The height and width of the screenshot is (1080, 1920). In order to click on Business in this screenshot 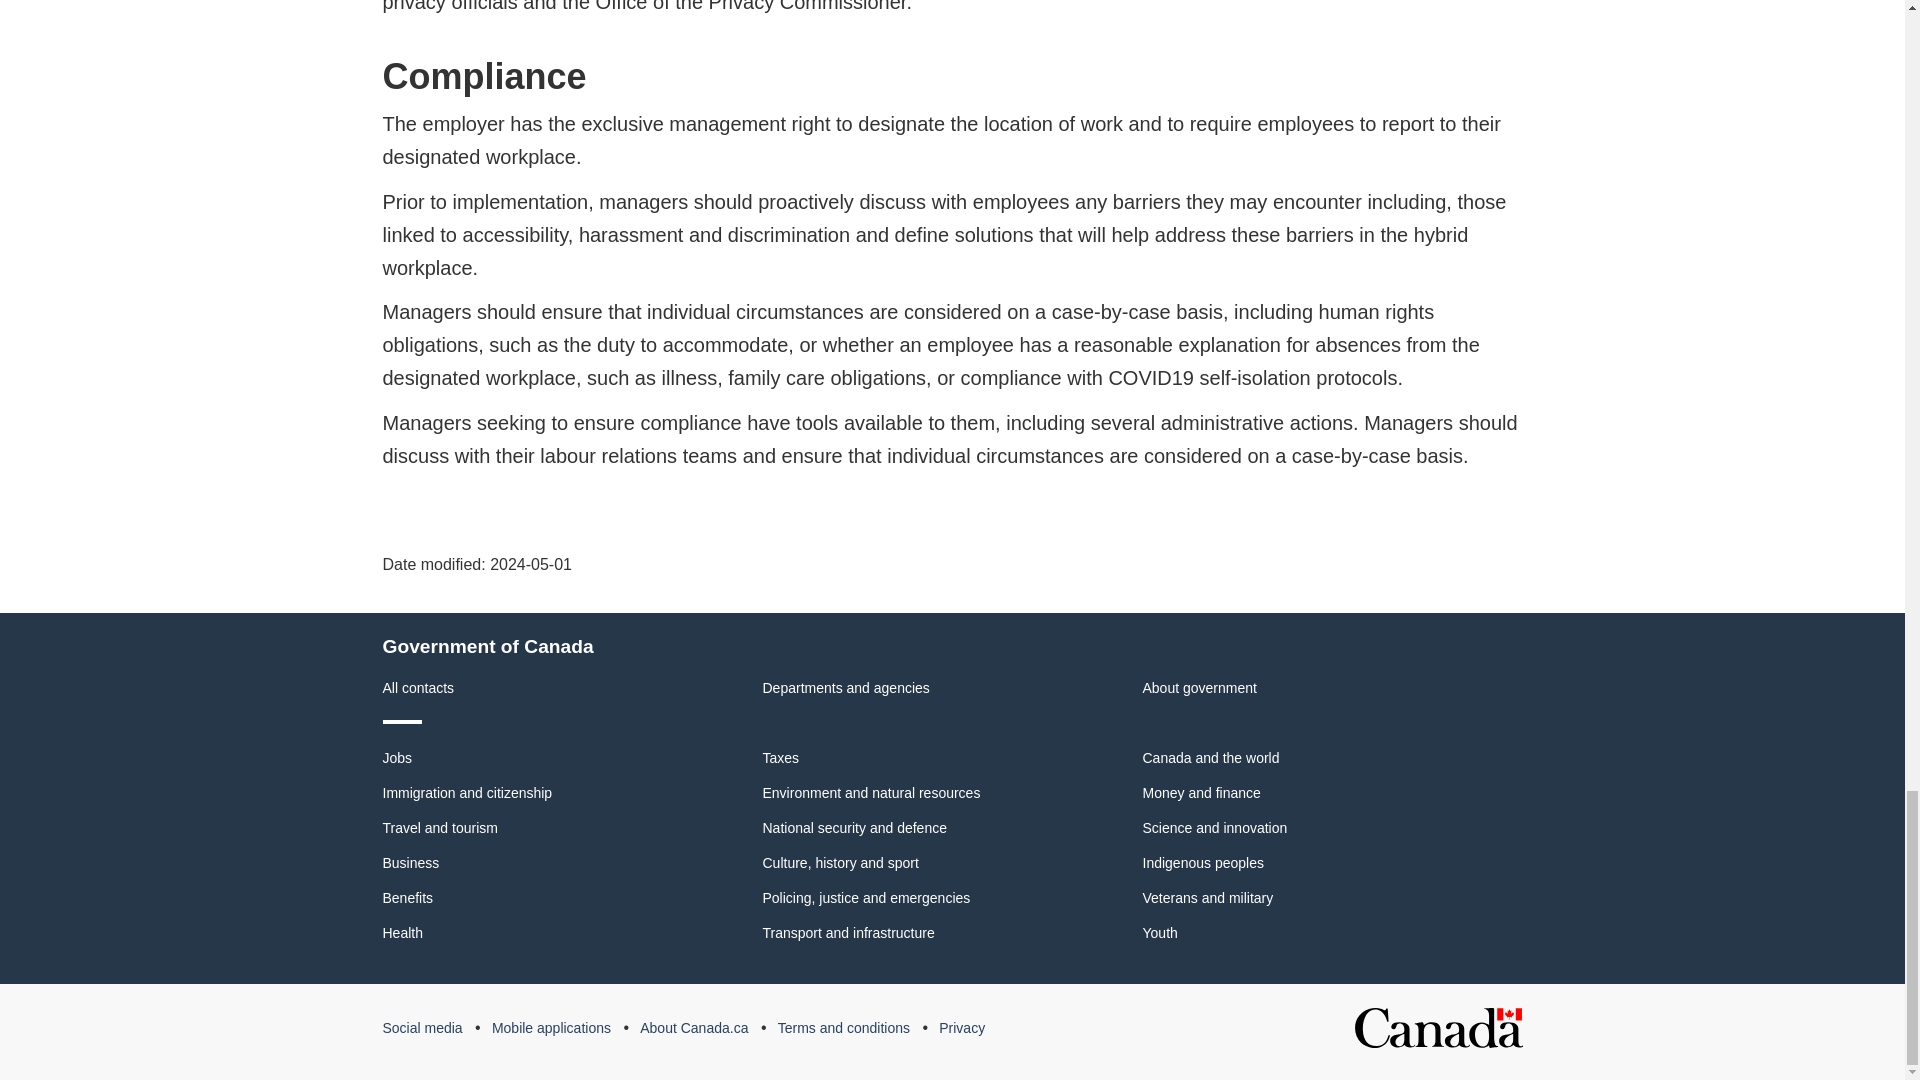, I will do `click(410, 862)`.